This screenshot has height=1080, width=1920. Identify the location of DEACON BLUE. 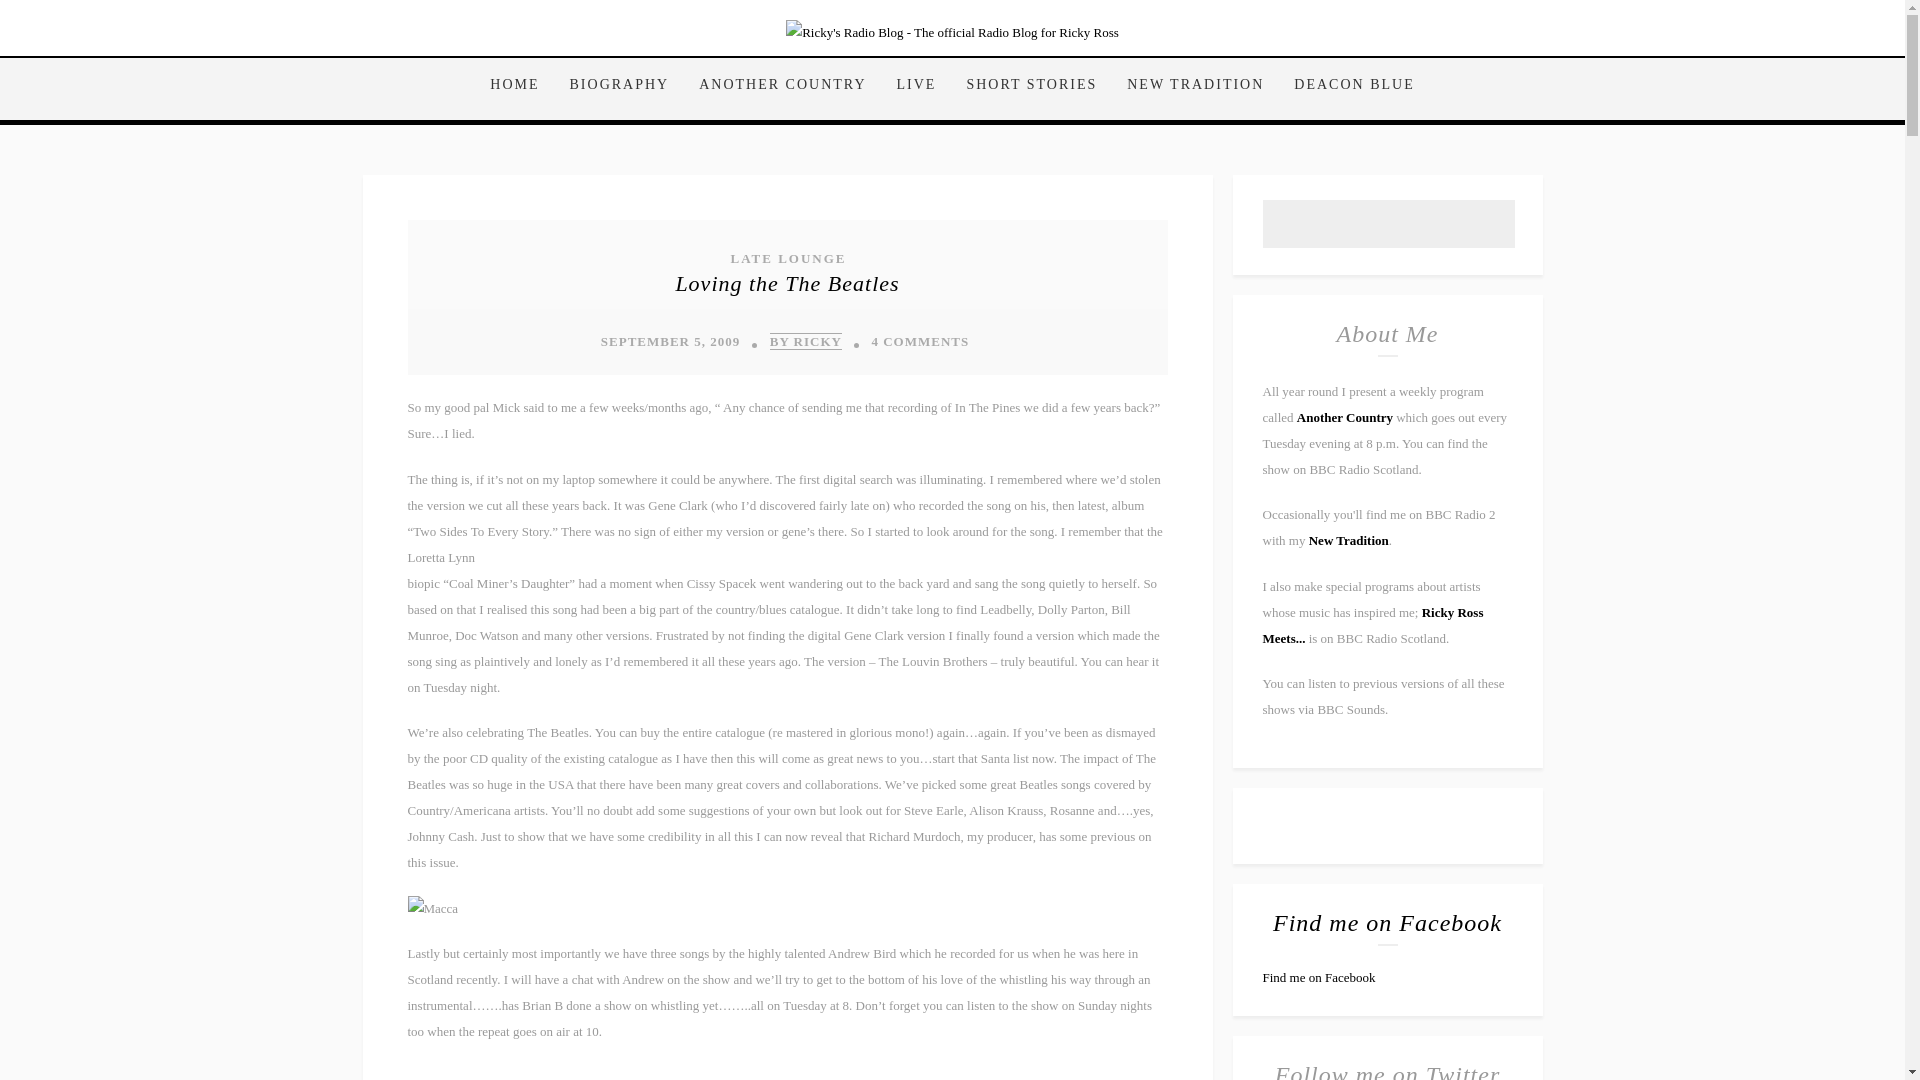
(1346, 86).